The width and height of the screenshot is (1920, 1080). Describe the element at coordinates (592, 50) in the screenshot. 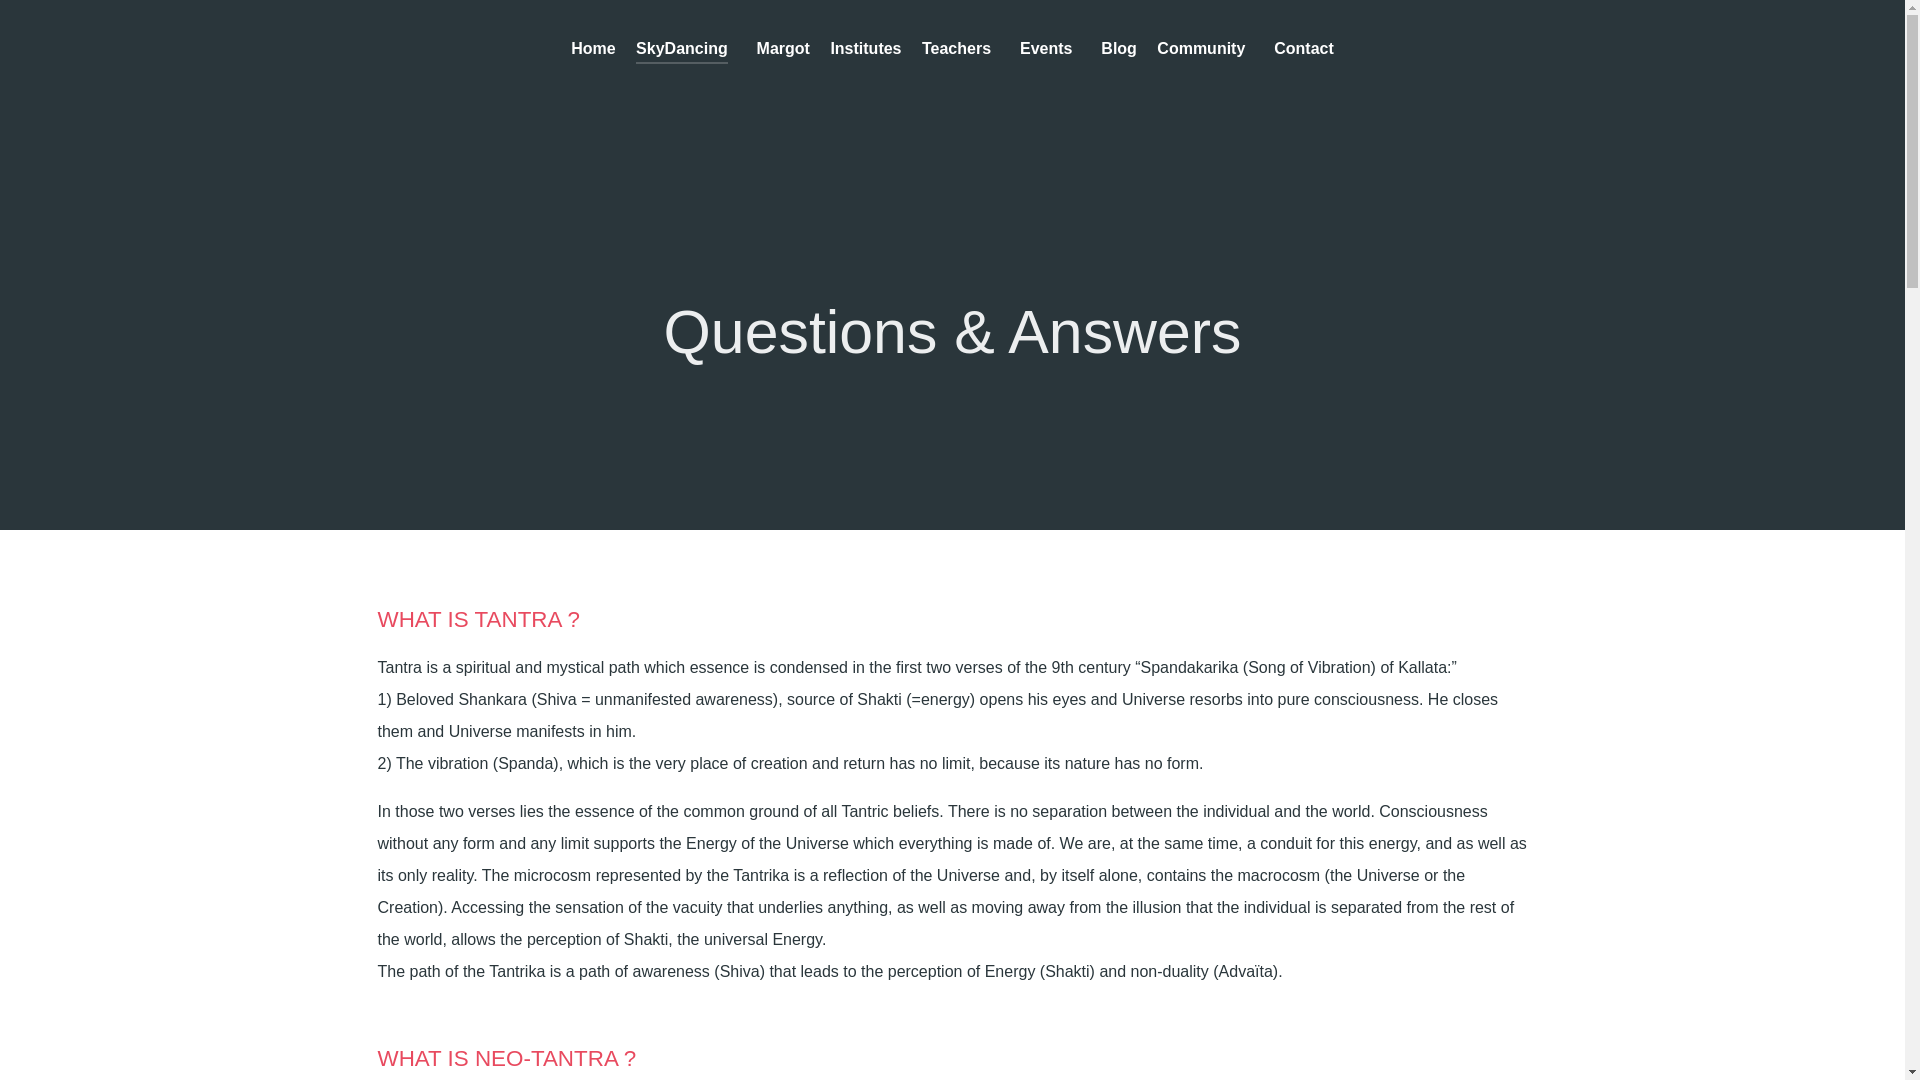

I see `Home` at that location.